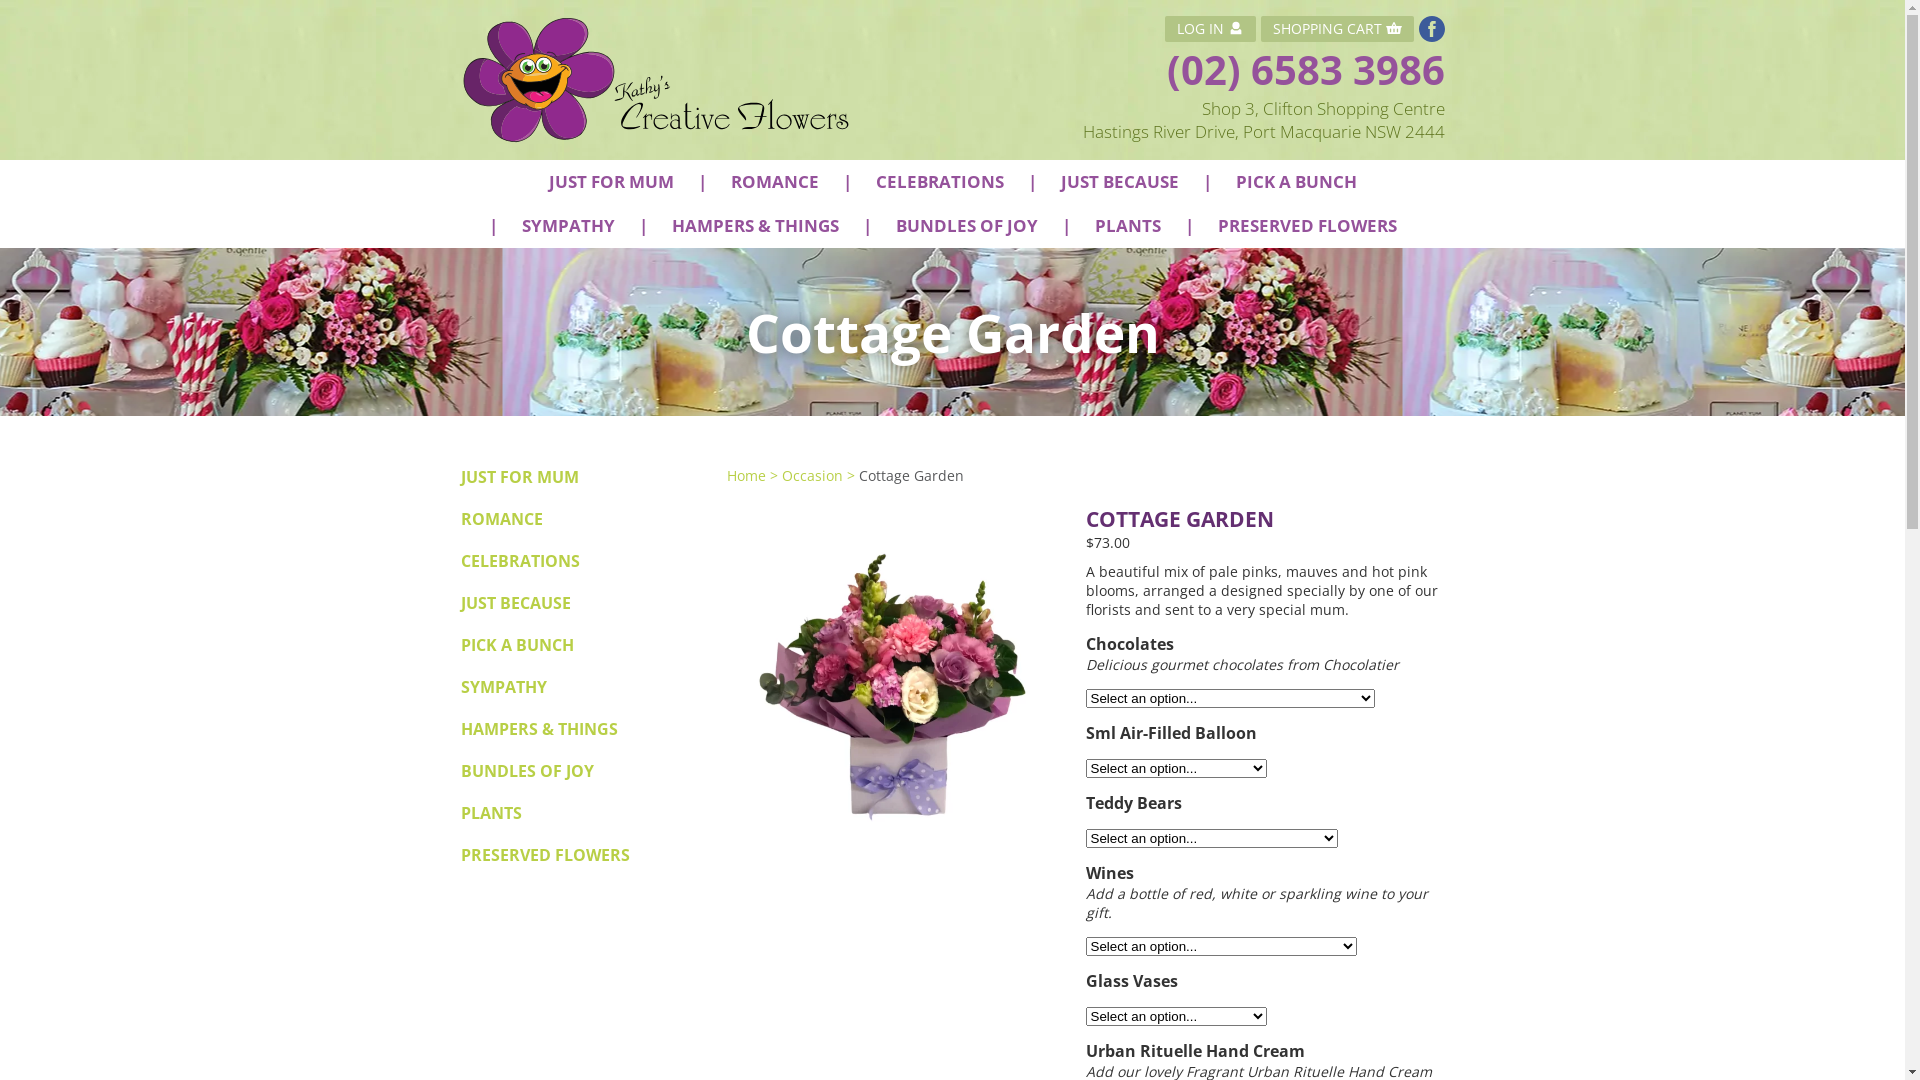  Describe the element at coordinates (544, 855) in the screenshot. I see `PRESERVED FLOWERS` at that location.